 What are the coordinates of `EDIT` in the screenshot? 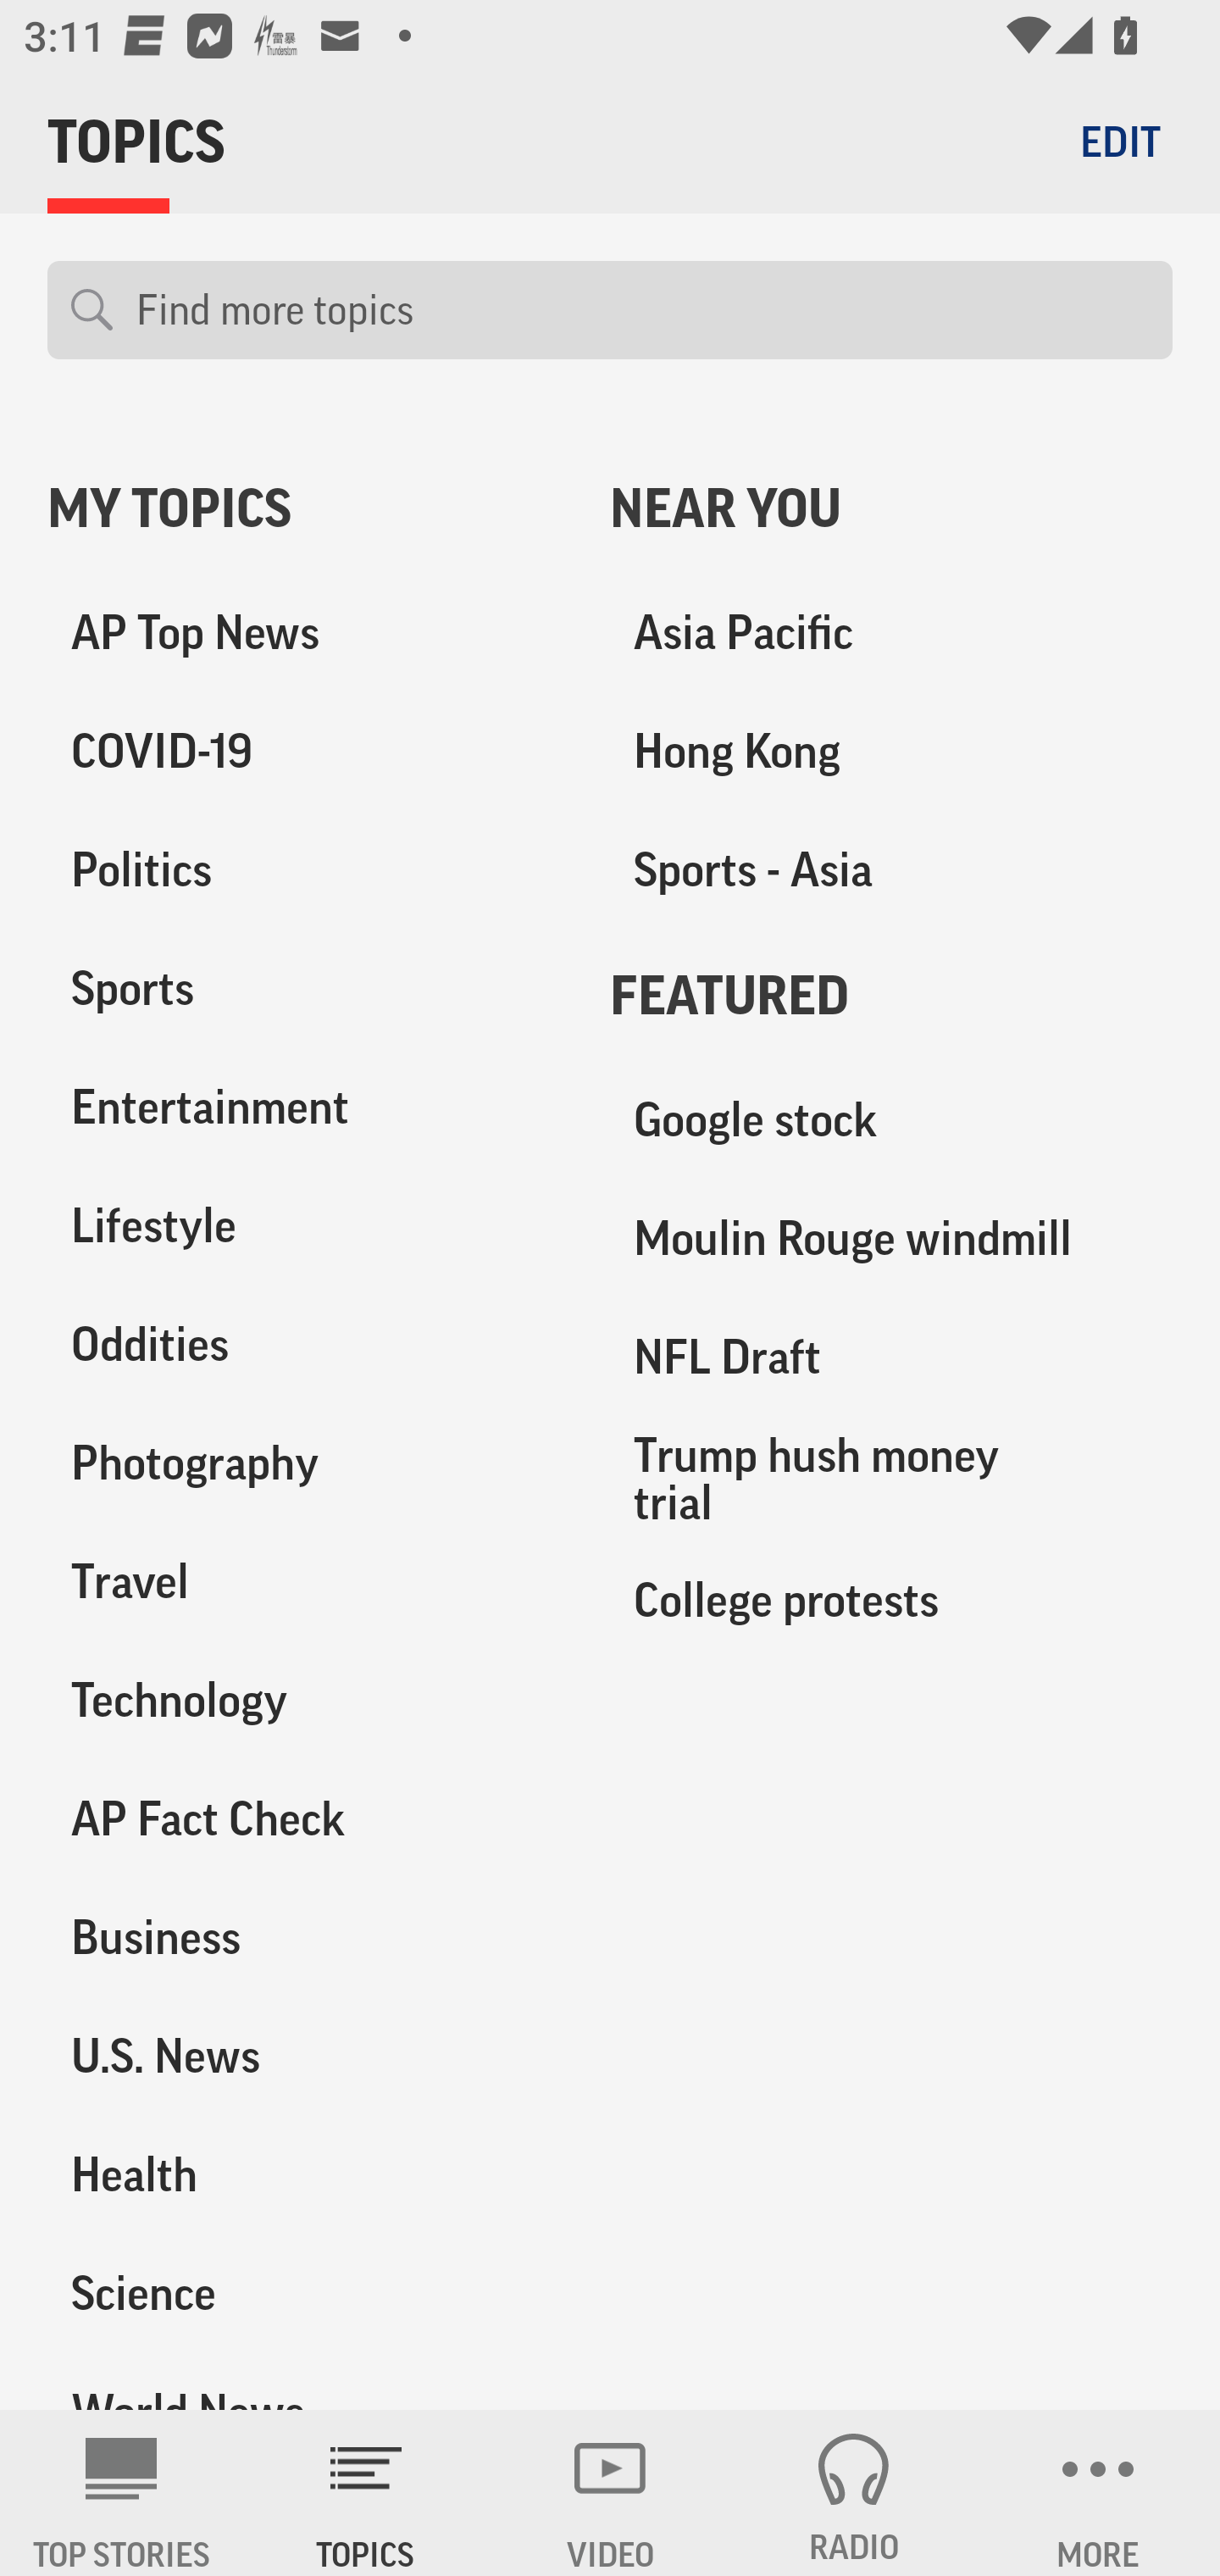 It's located at (1120, 141).